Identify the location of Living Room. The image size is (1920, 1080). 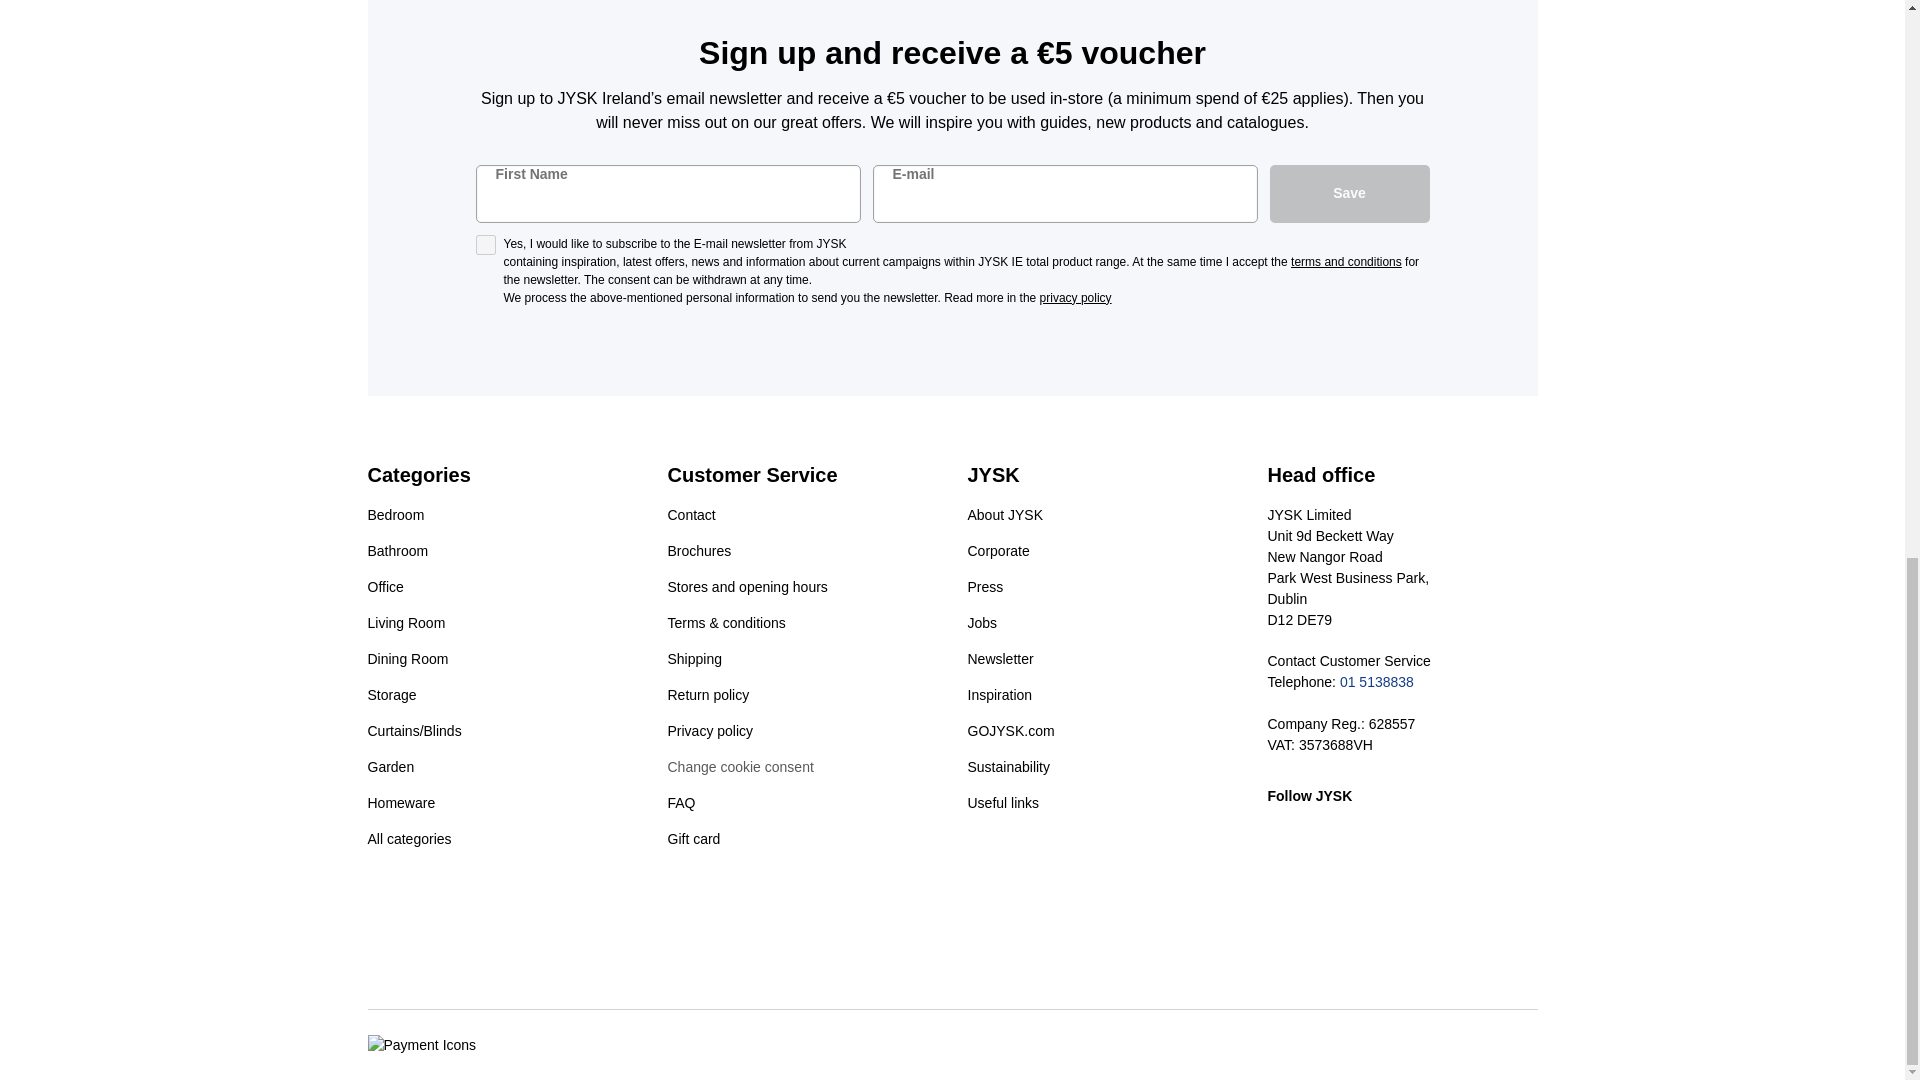
(406, 631).